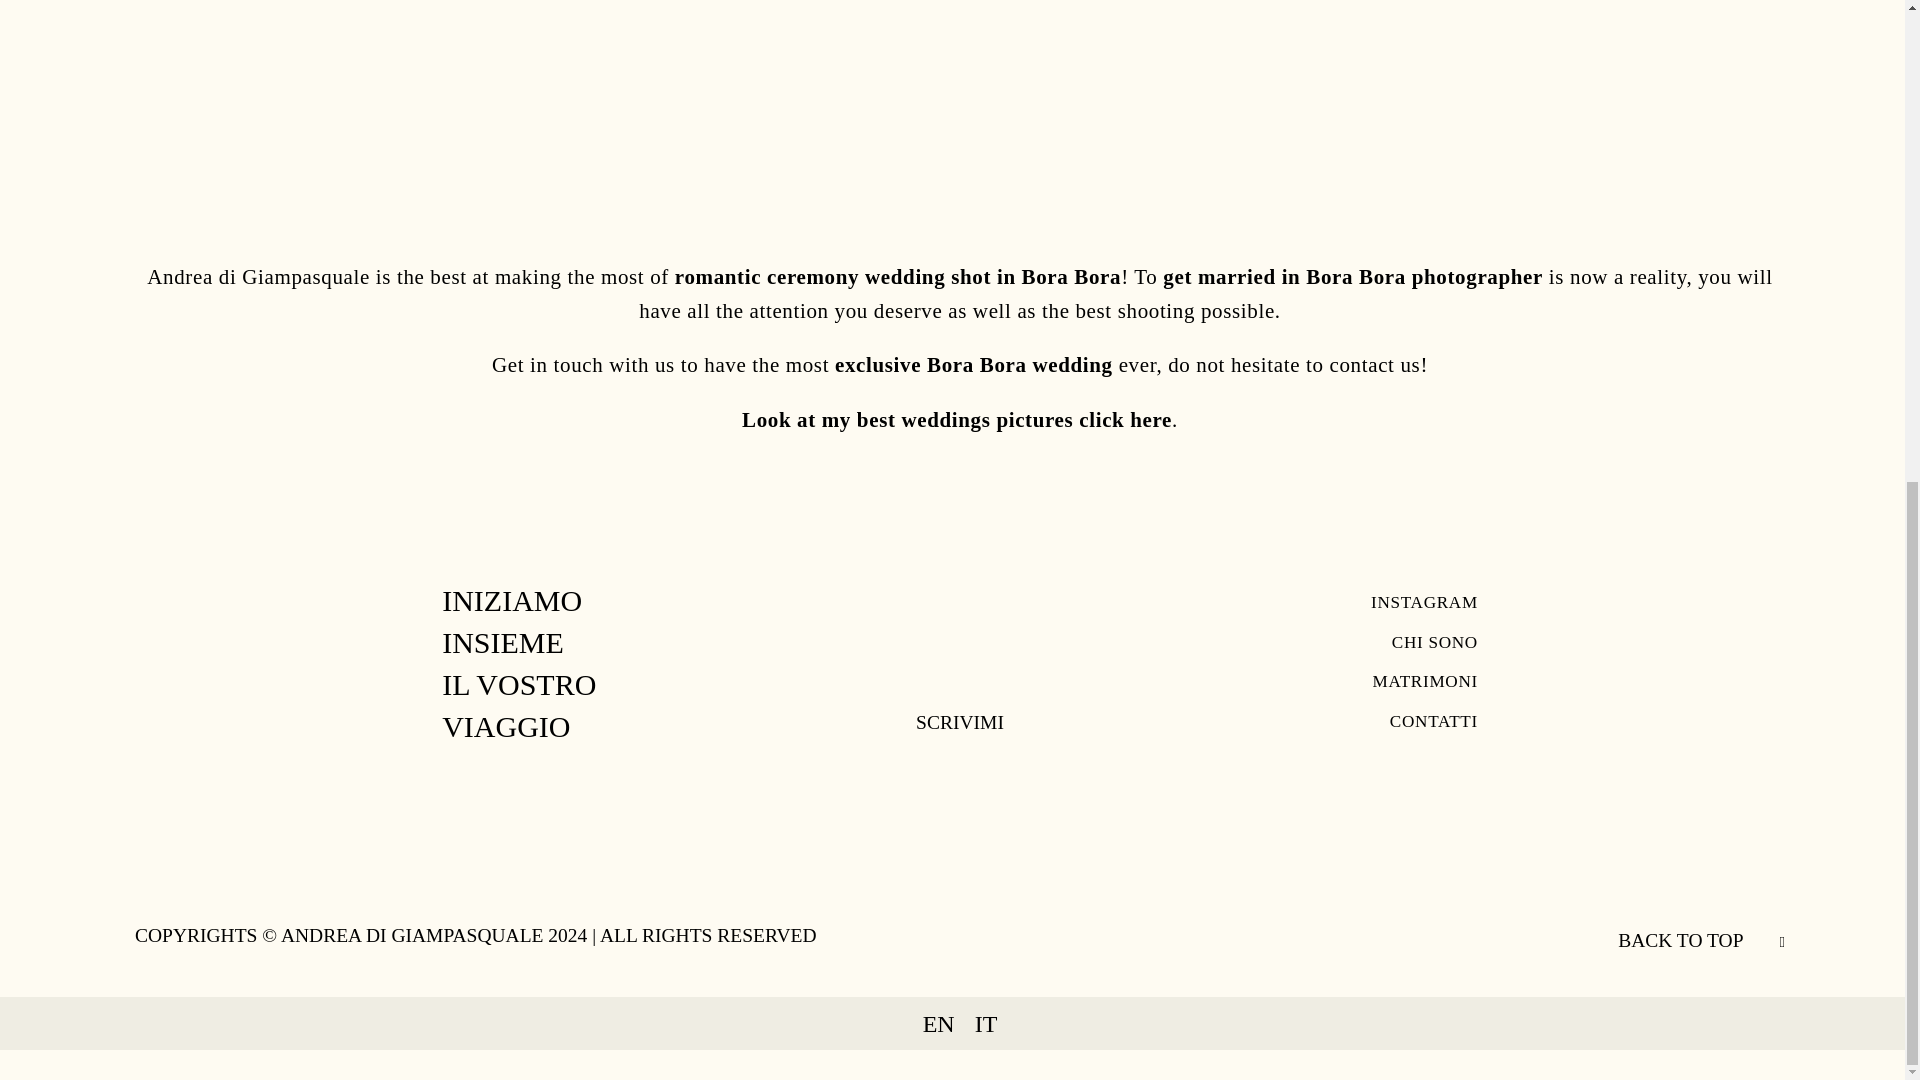 Image resolution: width=1920 pixels, height=1080 pixels. I want to click on contact us, so click(1375, 364).